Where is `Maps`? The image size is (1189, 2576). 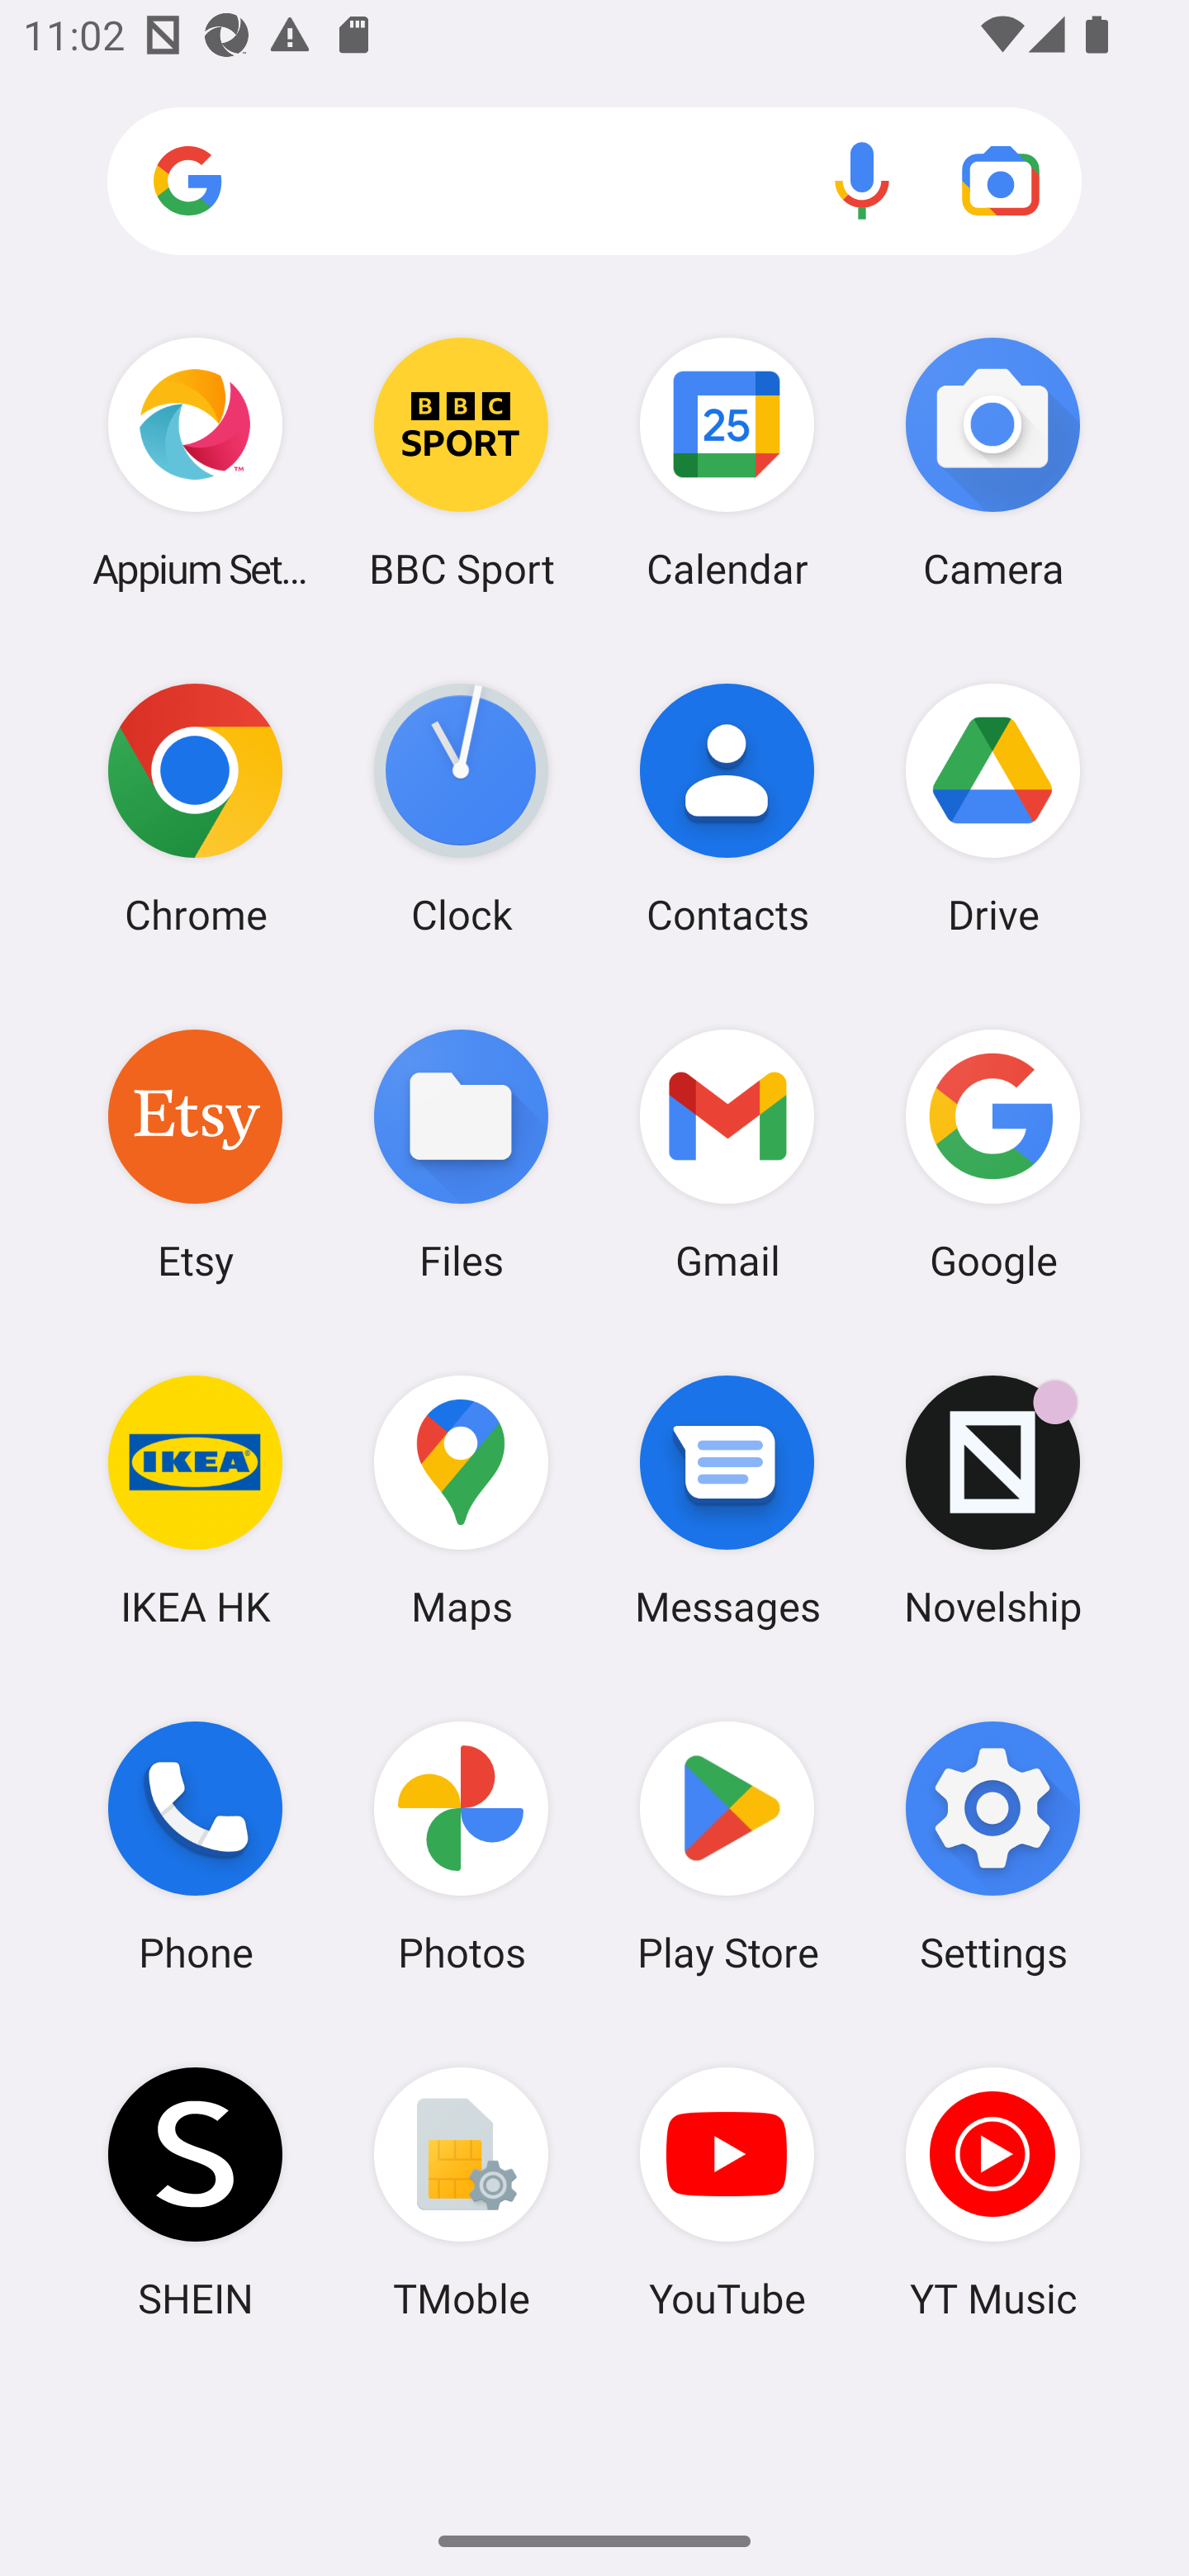 Maps is located at coordinates (461, 1500).